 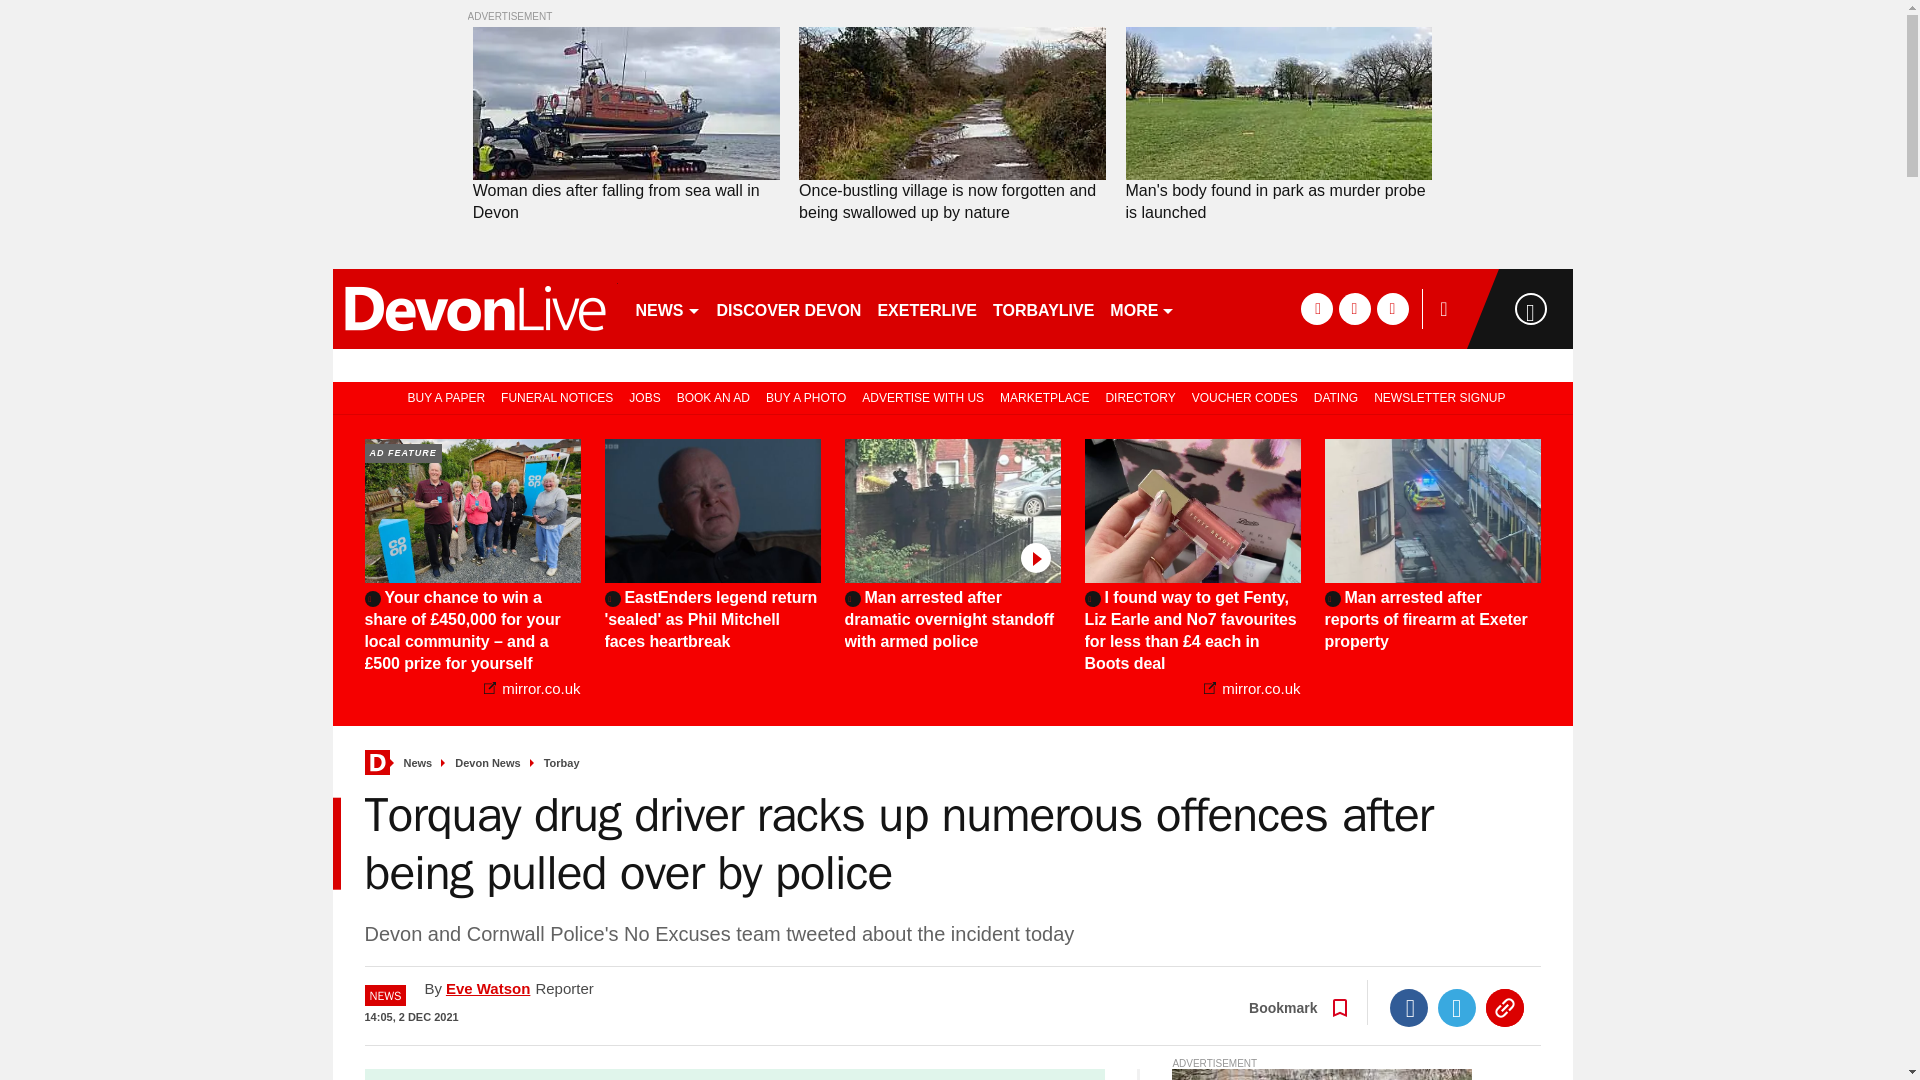 I want to click on Man's body found in park as murder probe is launched, so click(x=1278, y=202).